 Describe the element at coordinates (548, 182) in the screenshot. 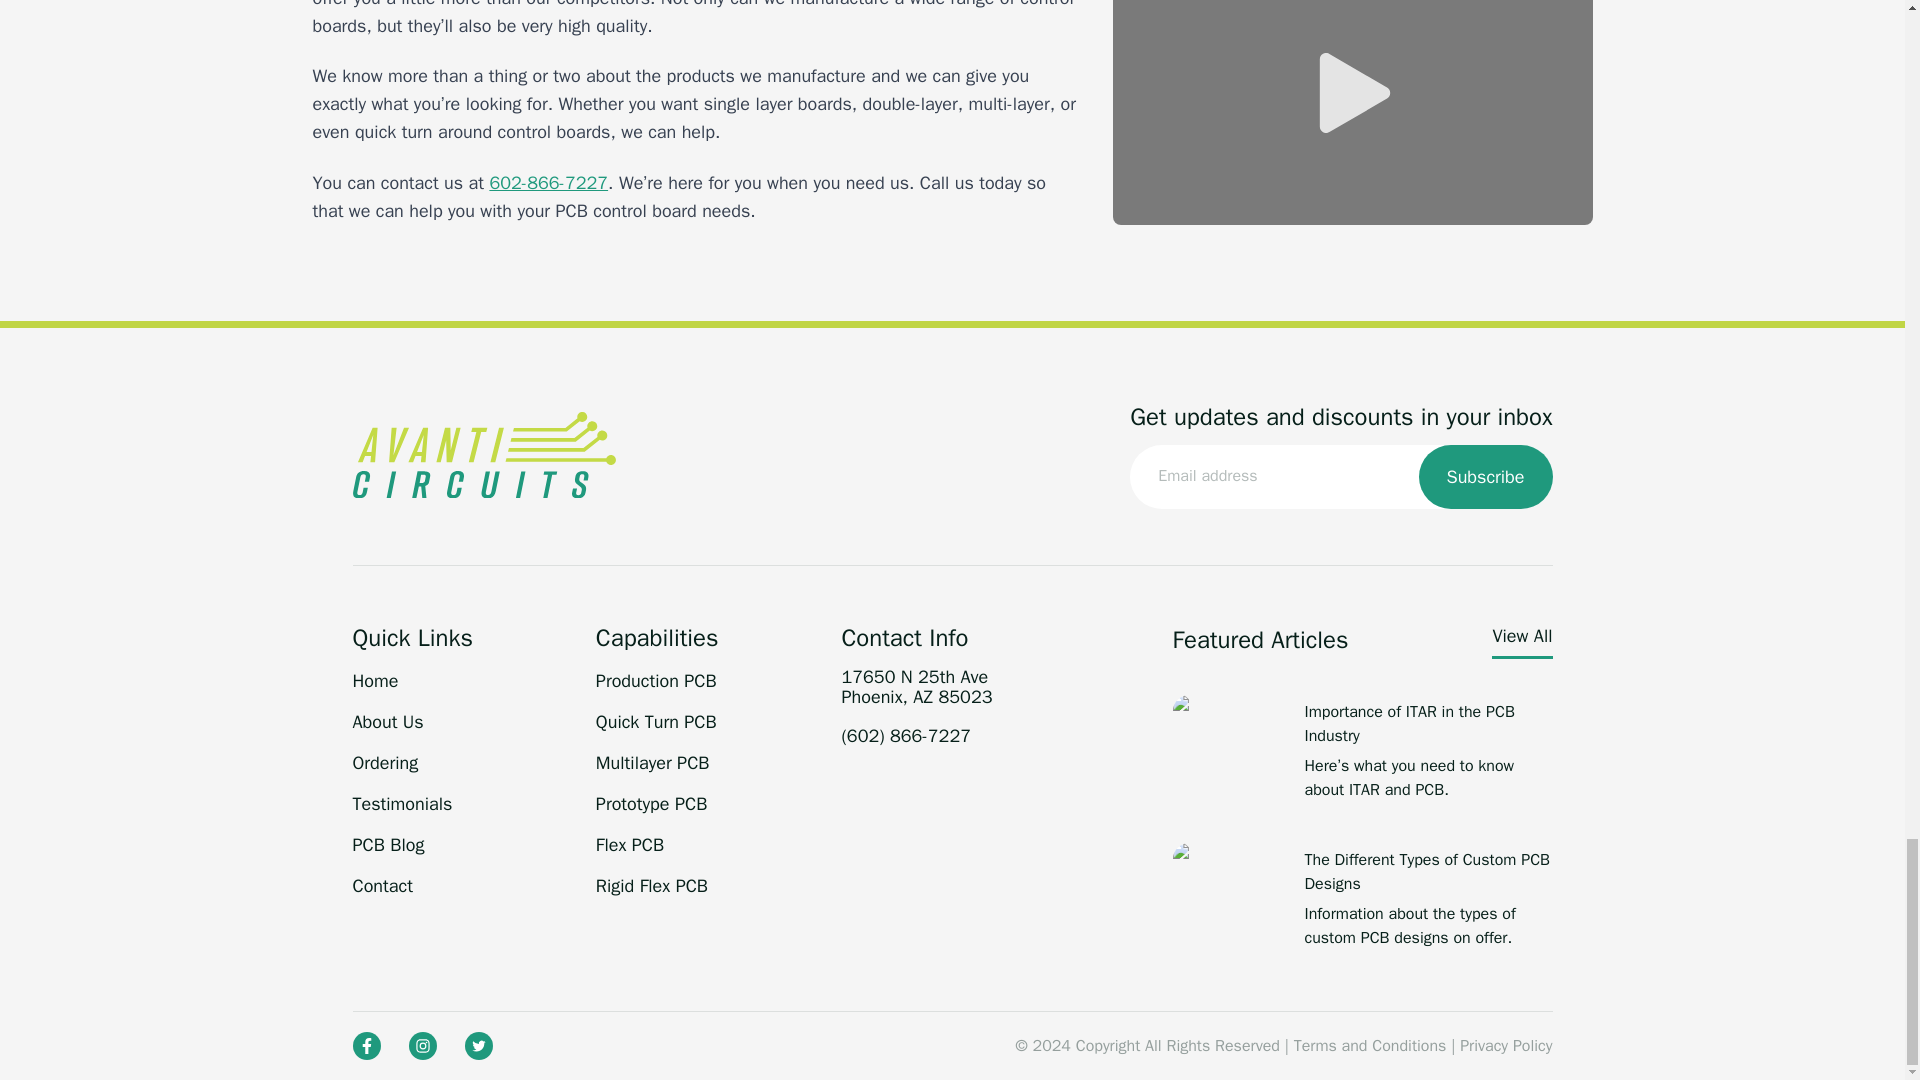

I see `602-866-7227` at that location.